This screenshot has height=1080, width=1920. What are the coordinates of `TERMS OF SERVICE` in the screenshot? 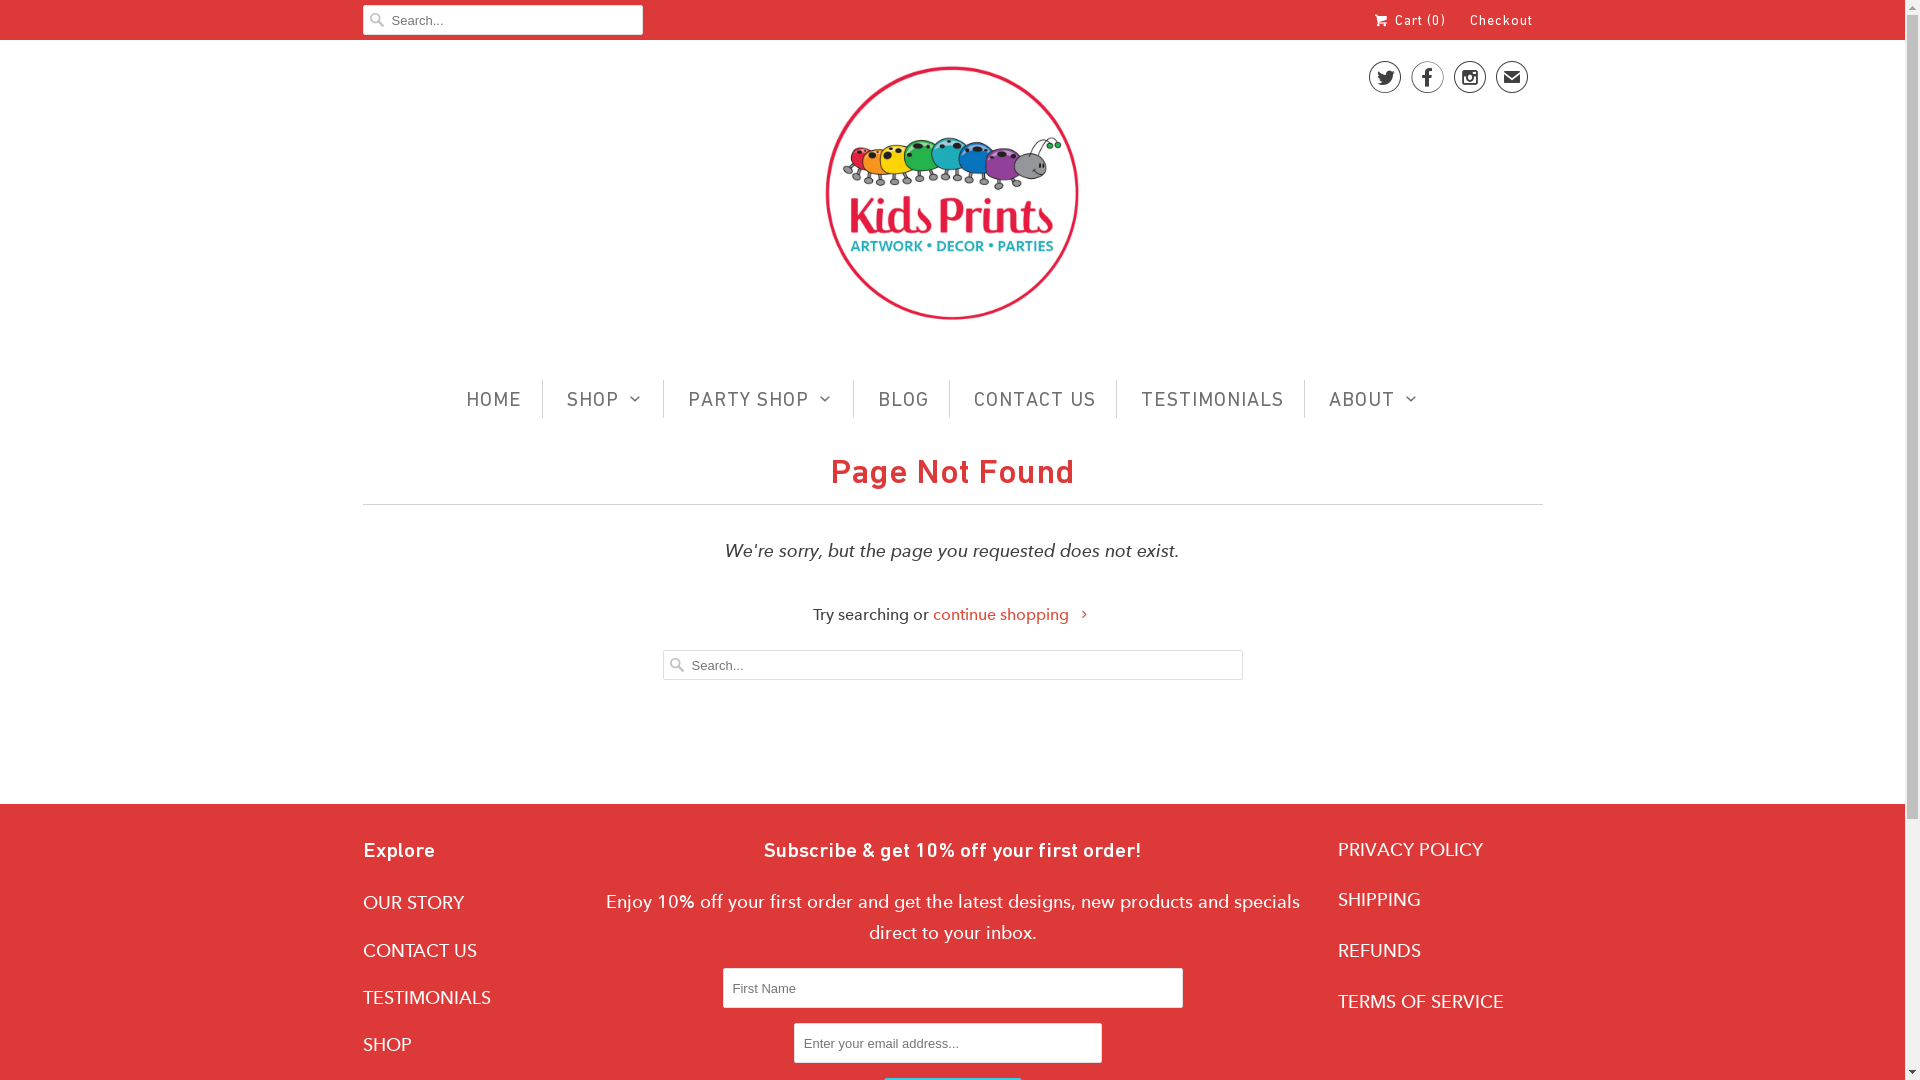 It's located at (1421, 1002).